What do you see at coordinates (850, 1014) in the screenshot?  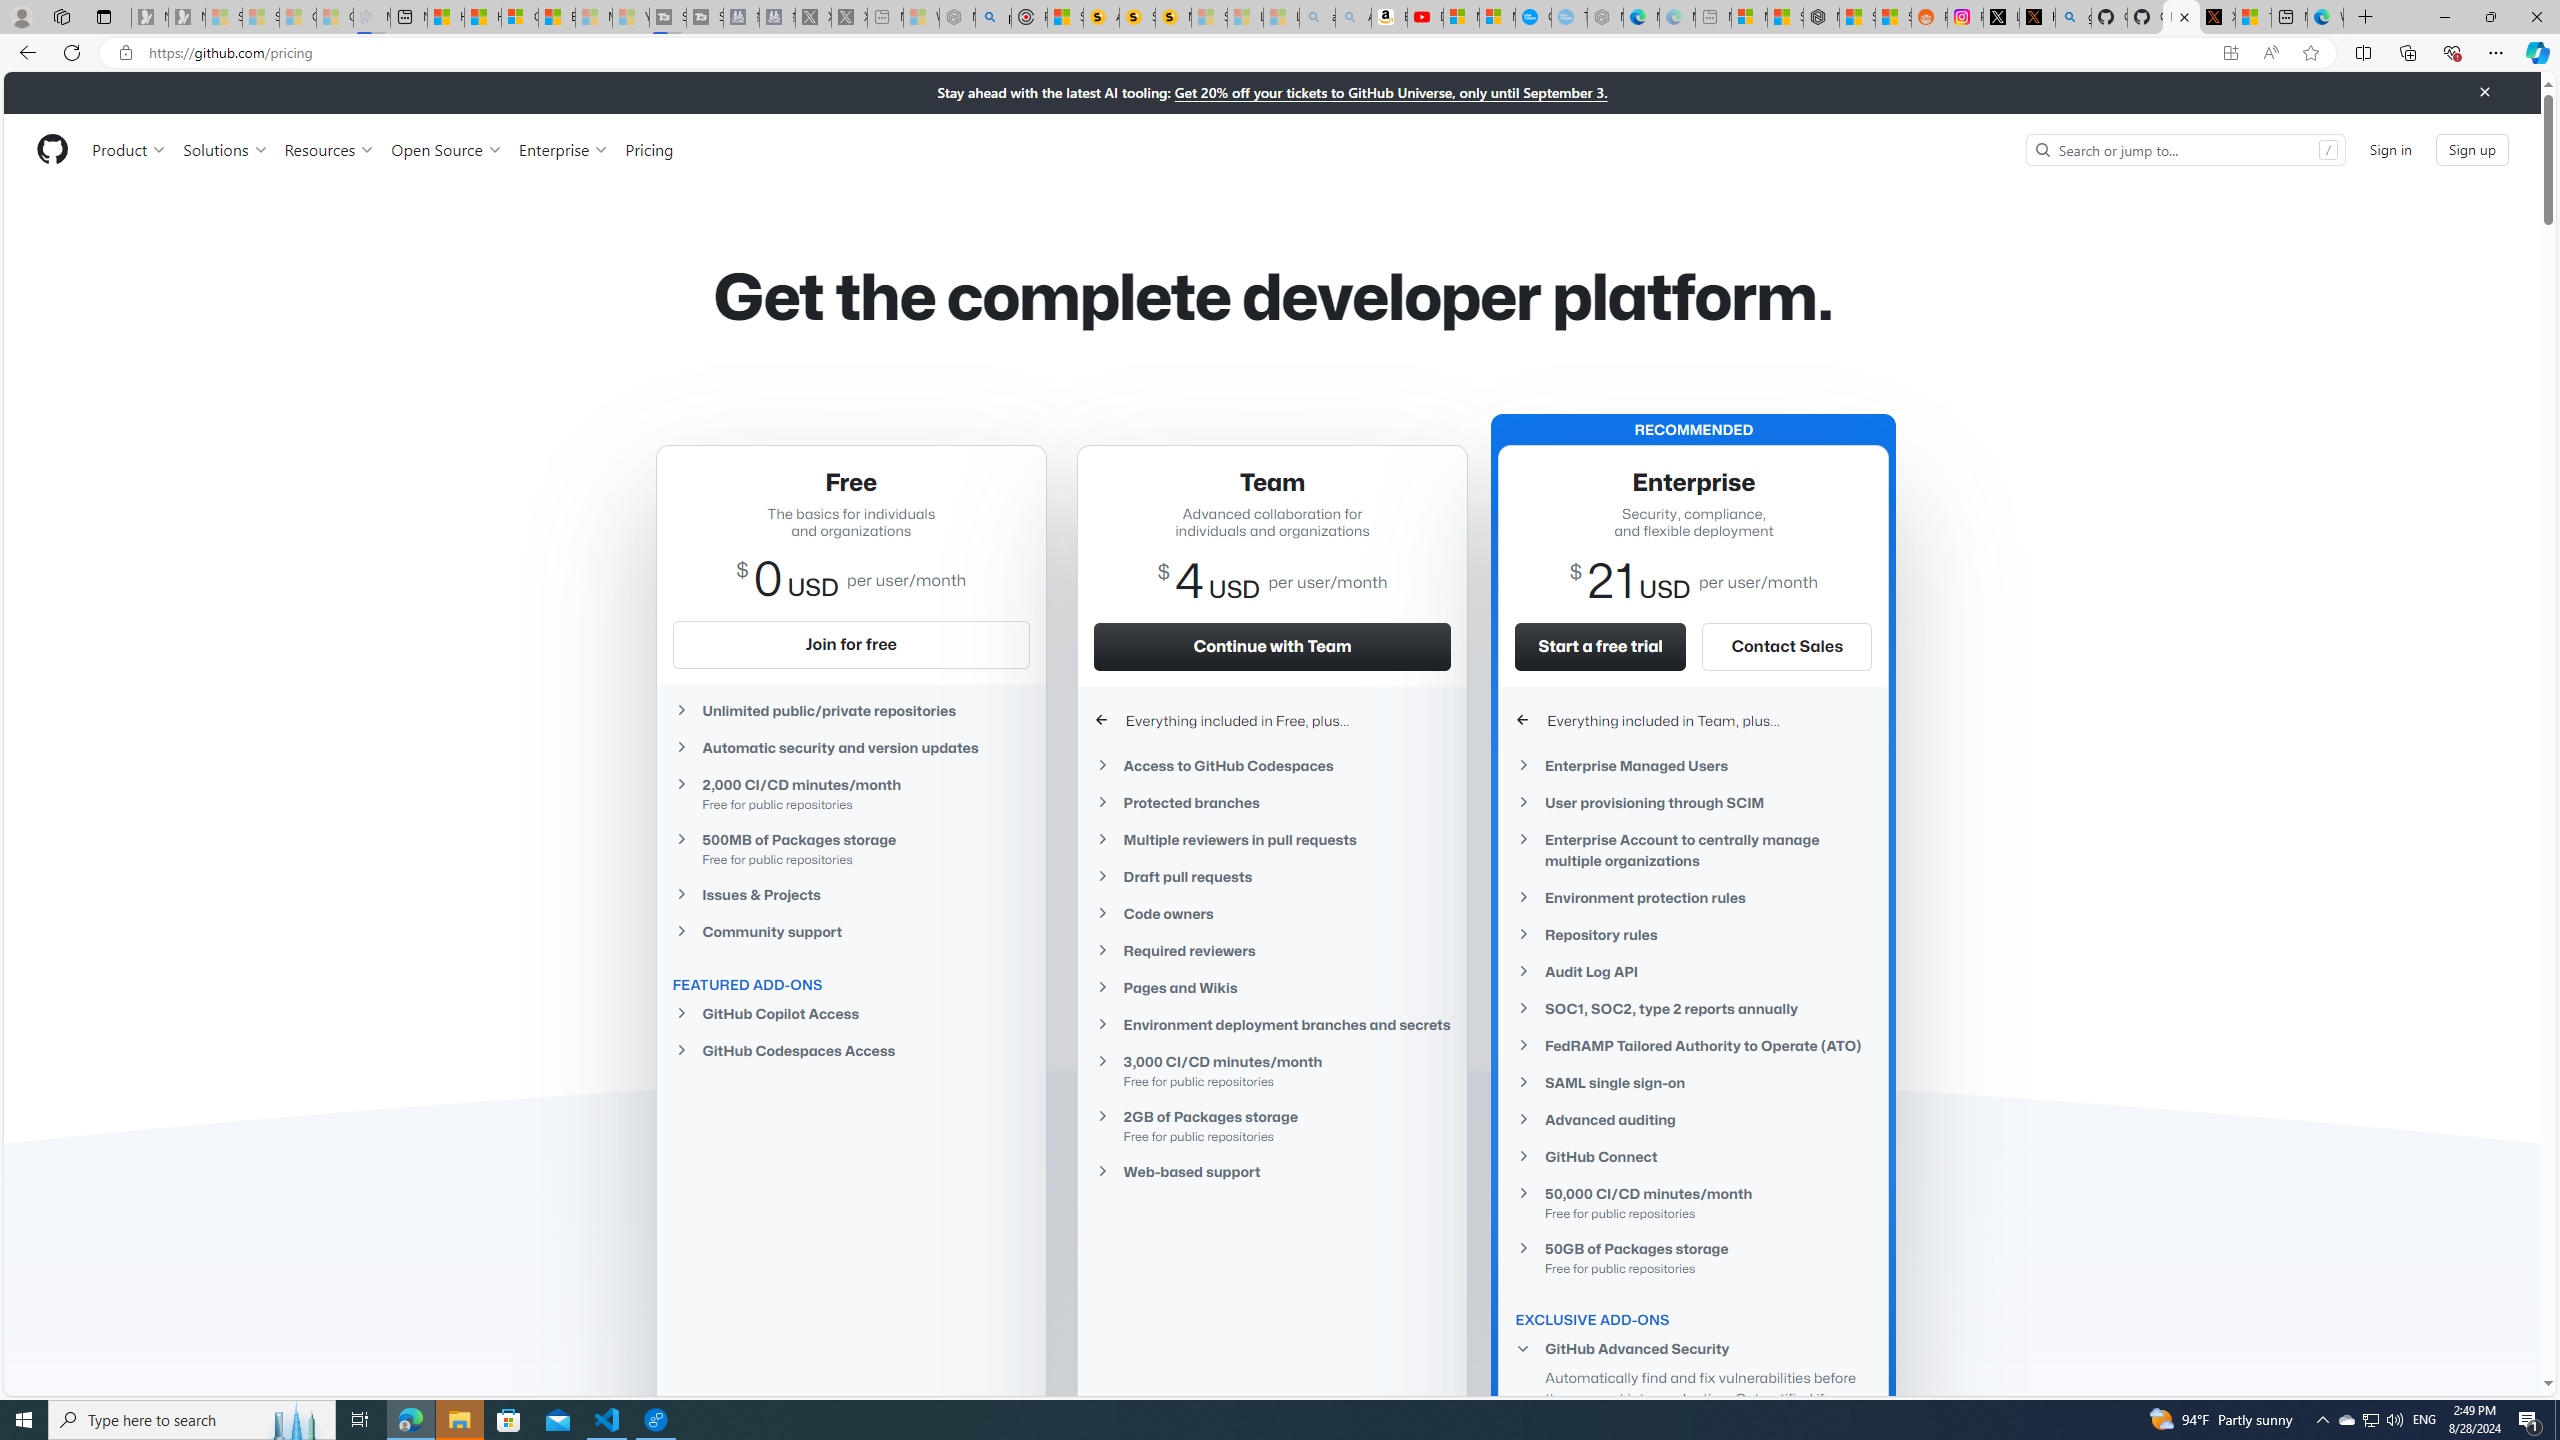 I see `GitHub Copilot Access` at bounding box center [850, 1014].